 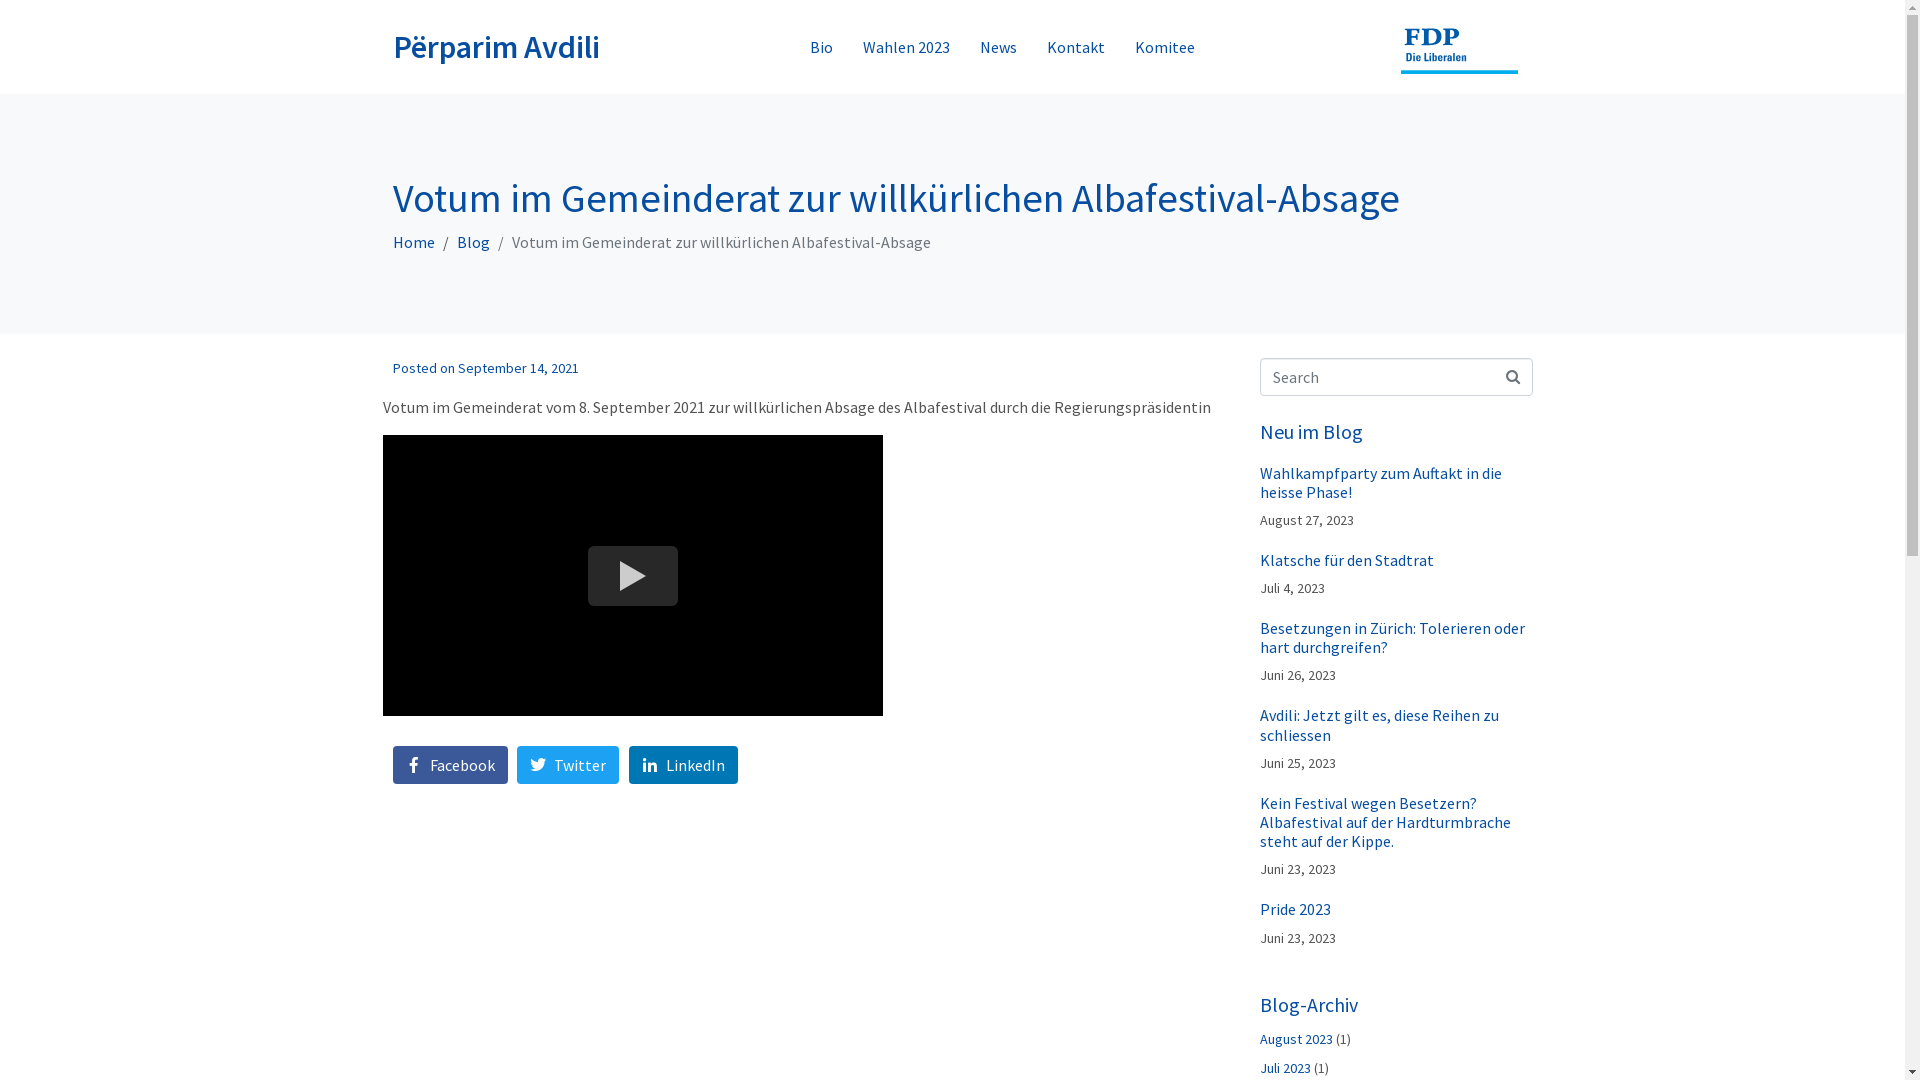 I want to click on Komitee, so click(x=1165, y=47).